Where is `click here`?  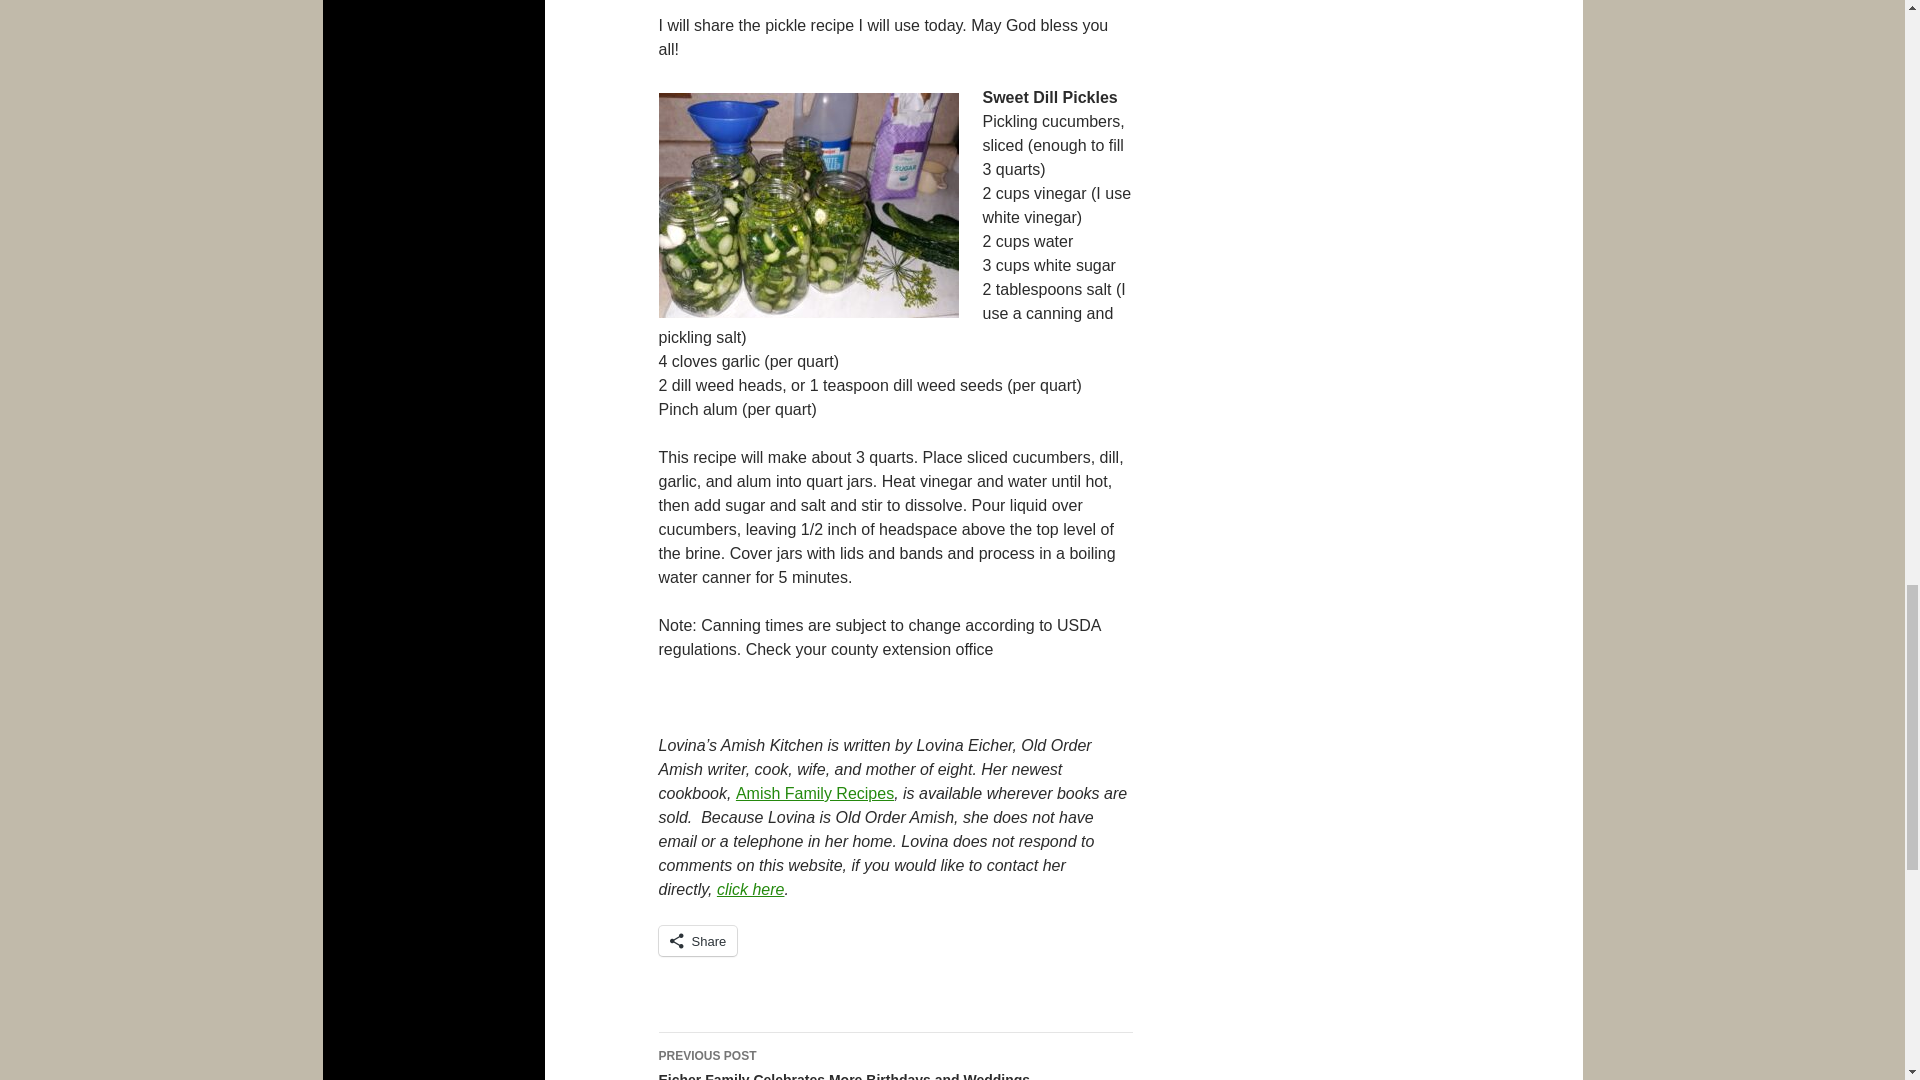
click here is located at coordinates (750, 889).